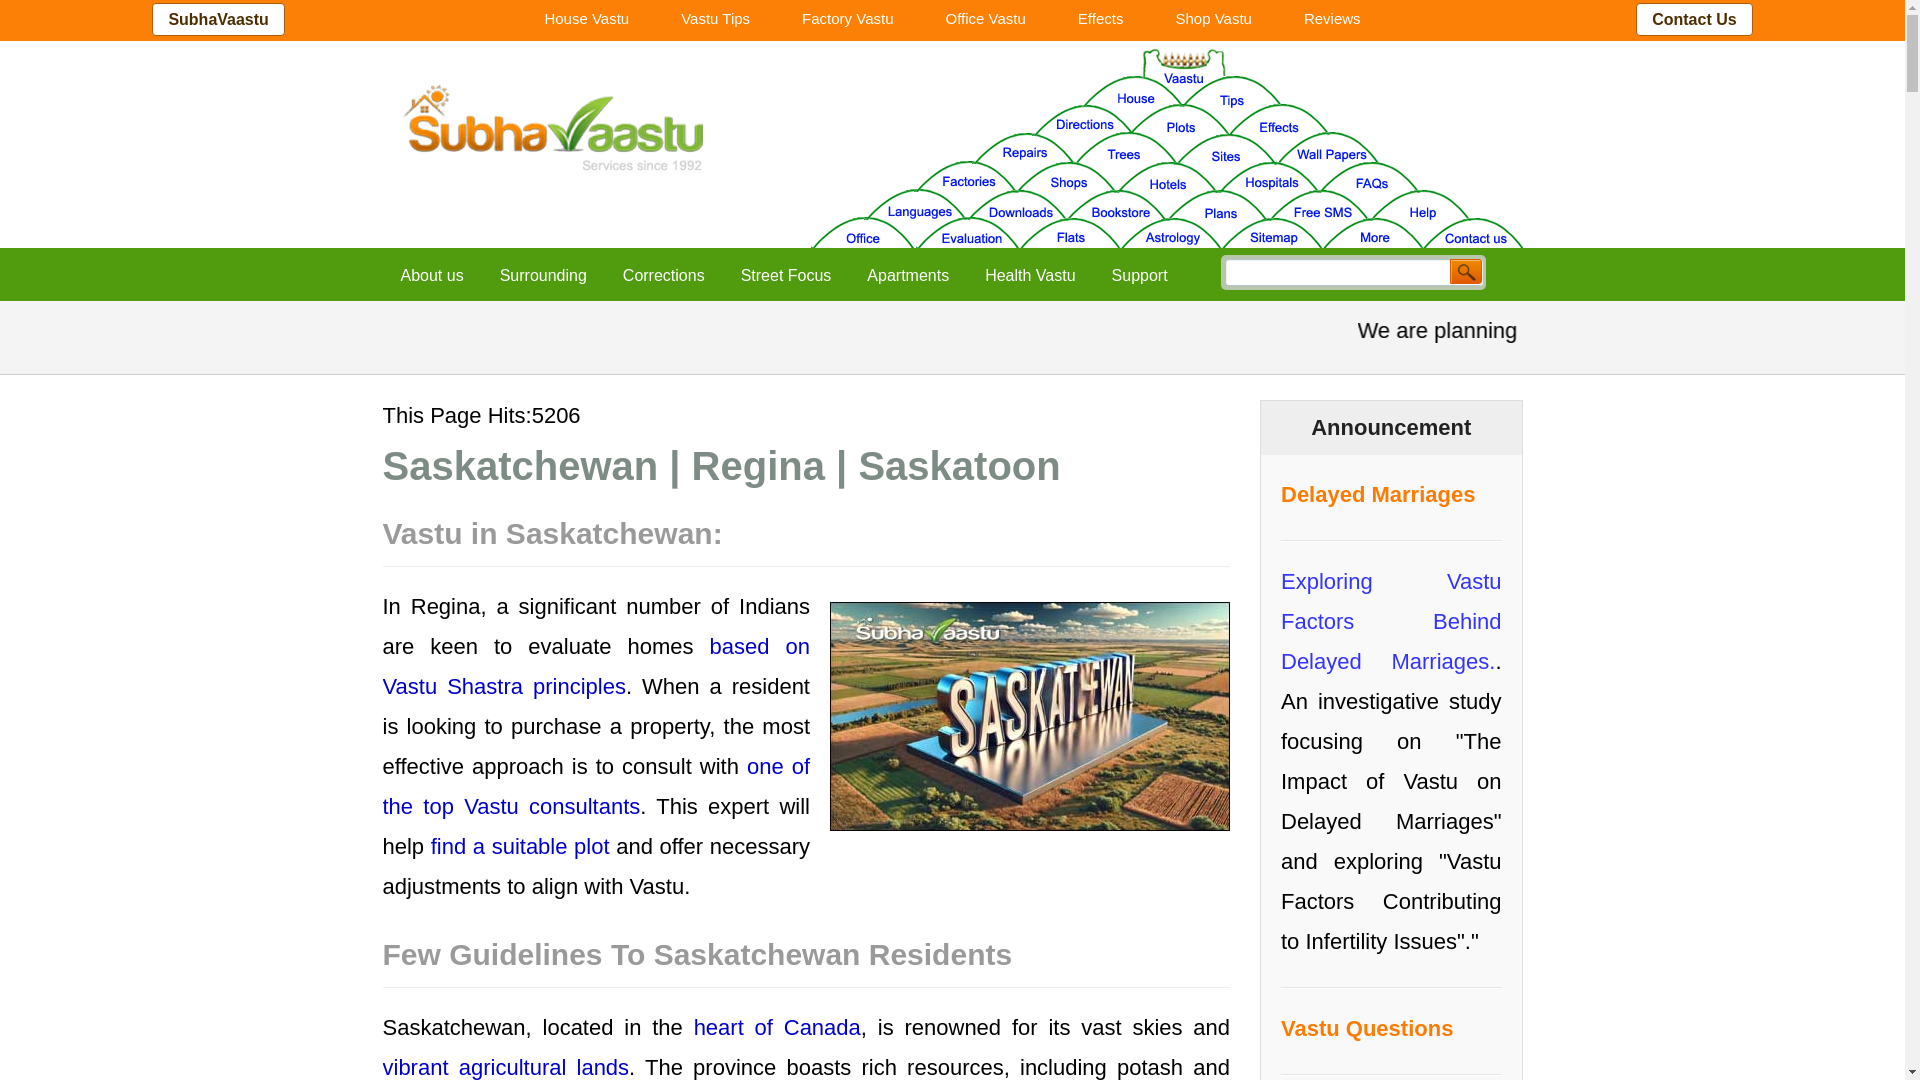 The width and height of the screenshot is (1920, 1080). What do you see at coordinates (986, 18) in the screenshot?
I see `Office Vastu` at bounding box center [986, 18].